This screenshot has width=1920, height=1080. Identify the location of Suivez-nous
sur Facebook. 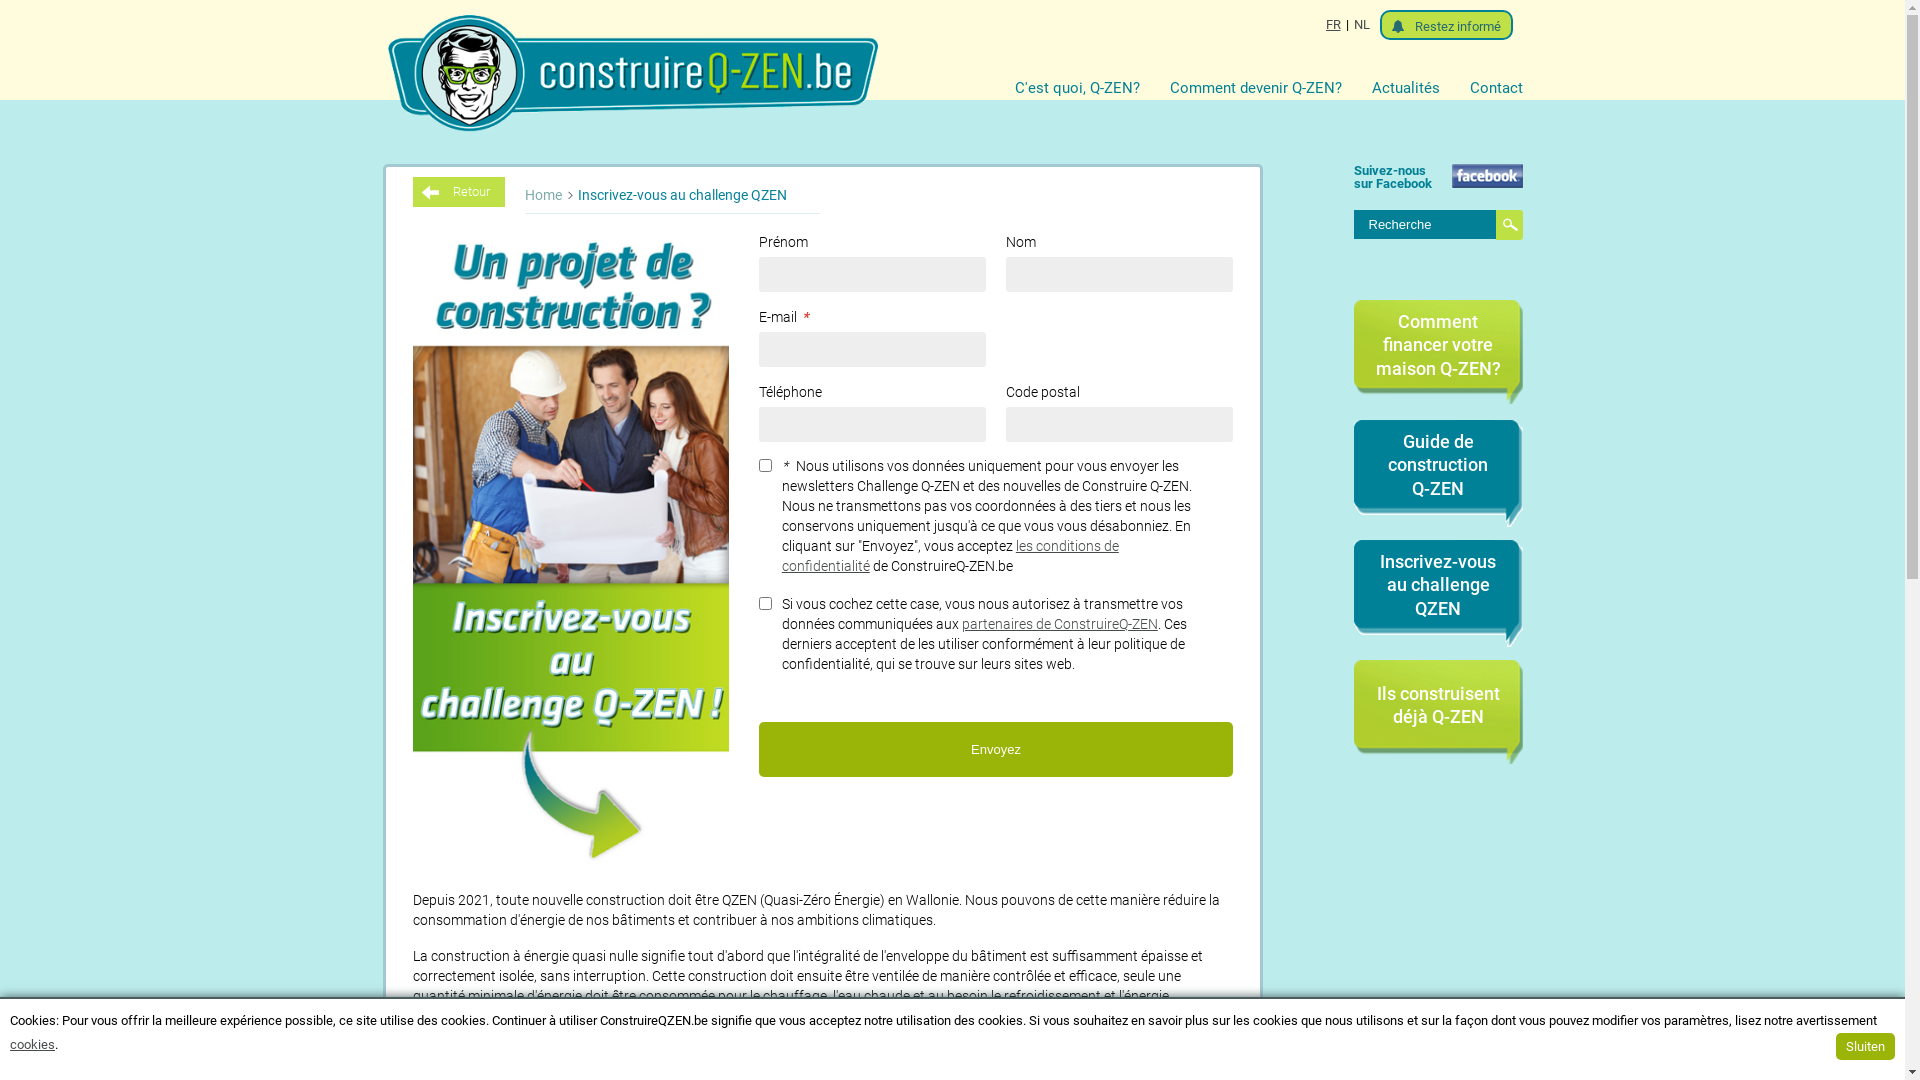
(1438, 177).